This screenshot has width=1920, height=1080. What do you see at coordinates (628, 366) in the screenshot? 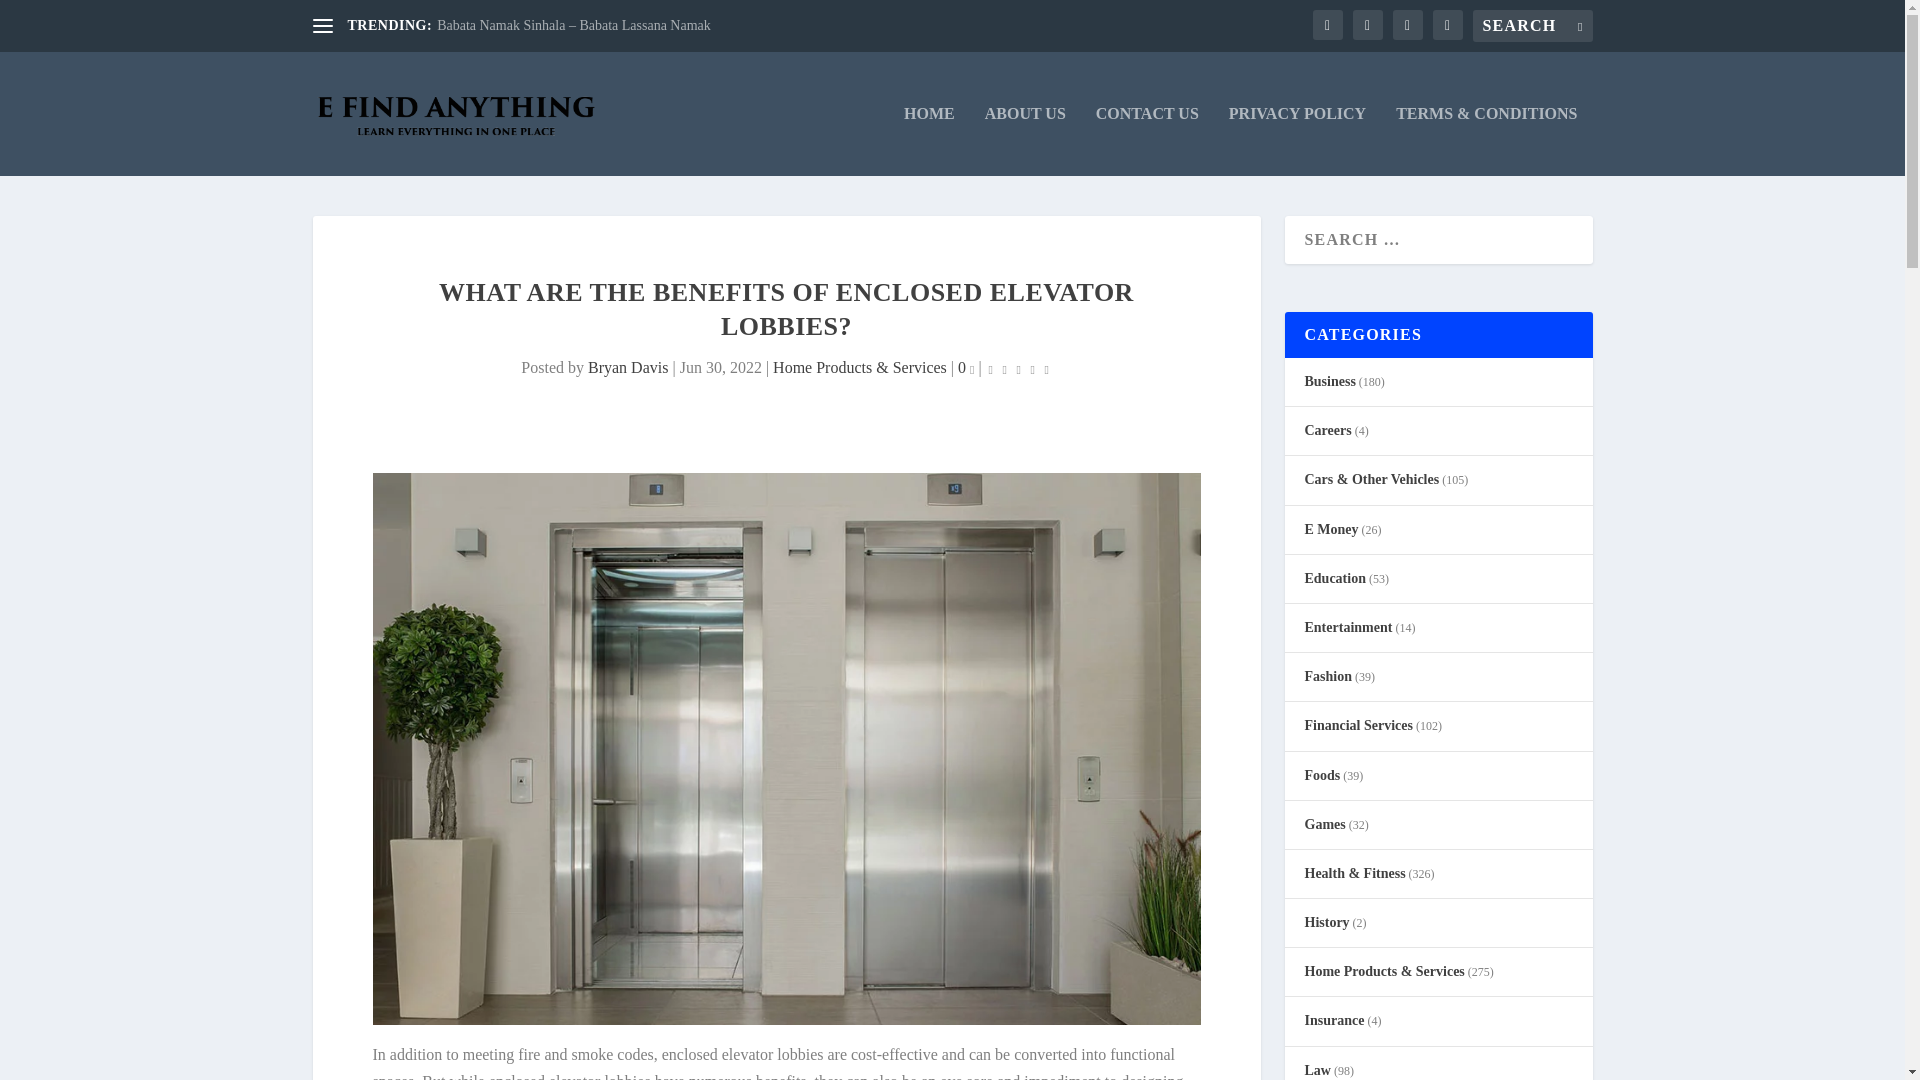
I see `Bryan Davis` at bounding box center [628, 366].